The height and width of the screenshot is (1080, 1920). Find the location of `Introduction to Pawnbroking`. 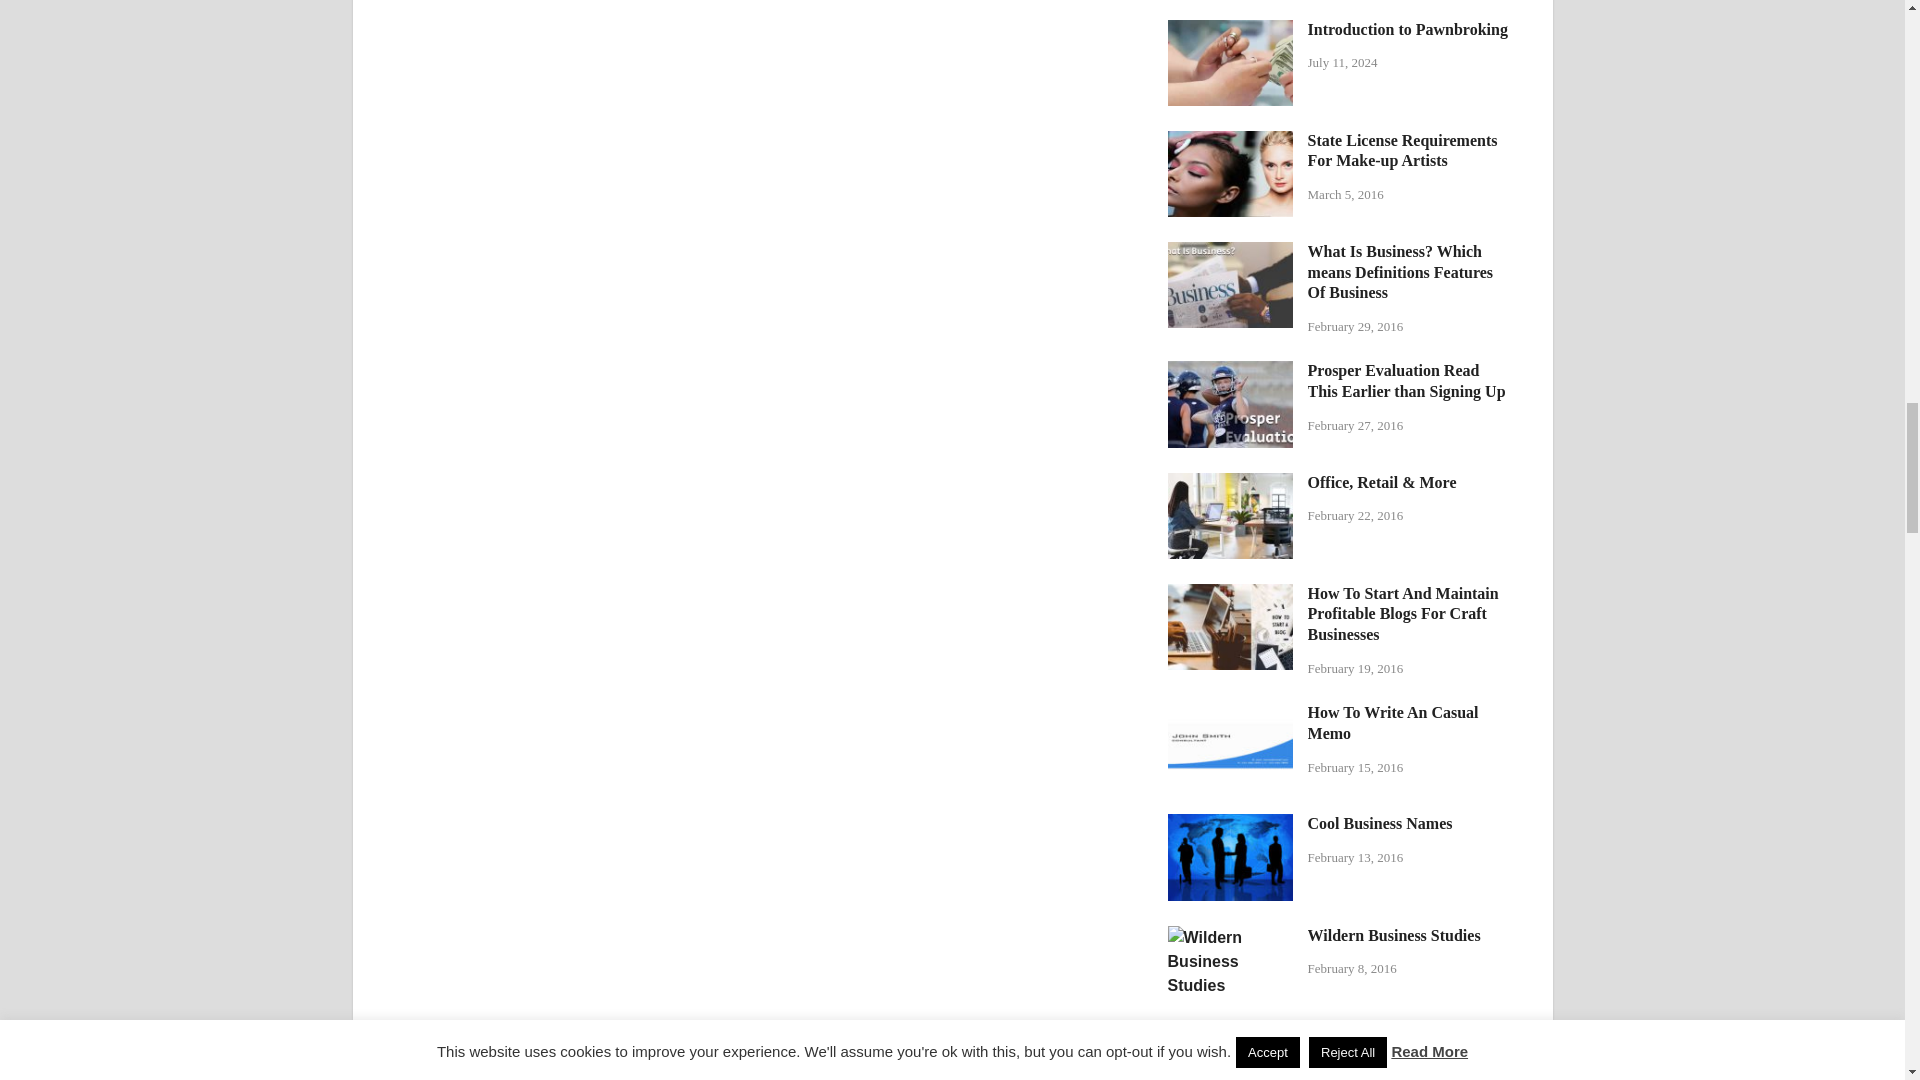

Introduction to Pawnbroking is located at coordinates (1230, 30).